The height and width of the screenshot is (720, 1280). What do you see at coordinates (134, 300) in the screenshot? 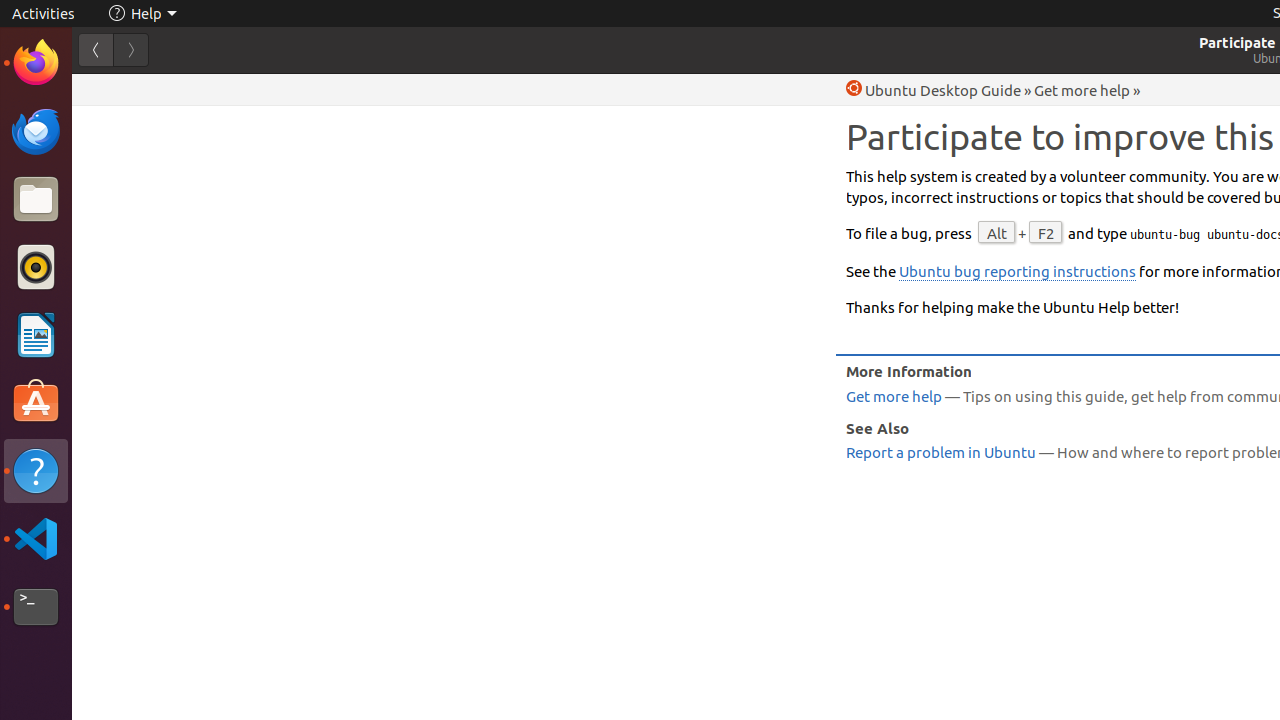
I see `IsaHelpMain.desktop` at bounding box center [134, 300].